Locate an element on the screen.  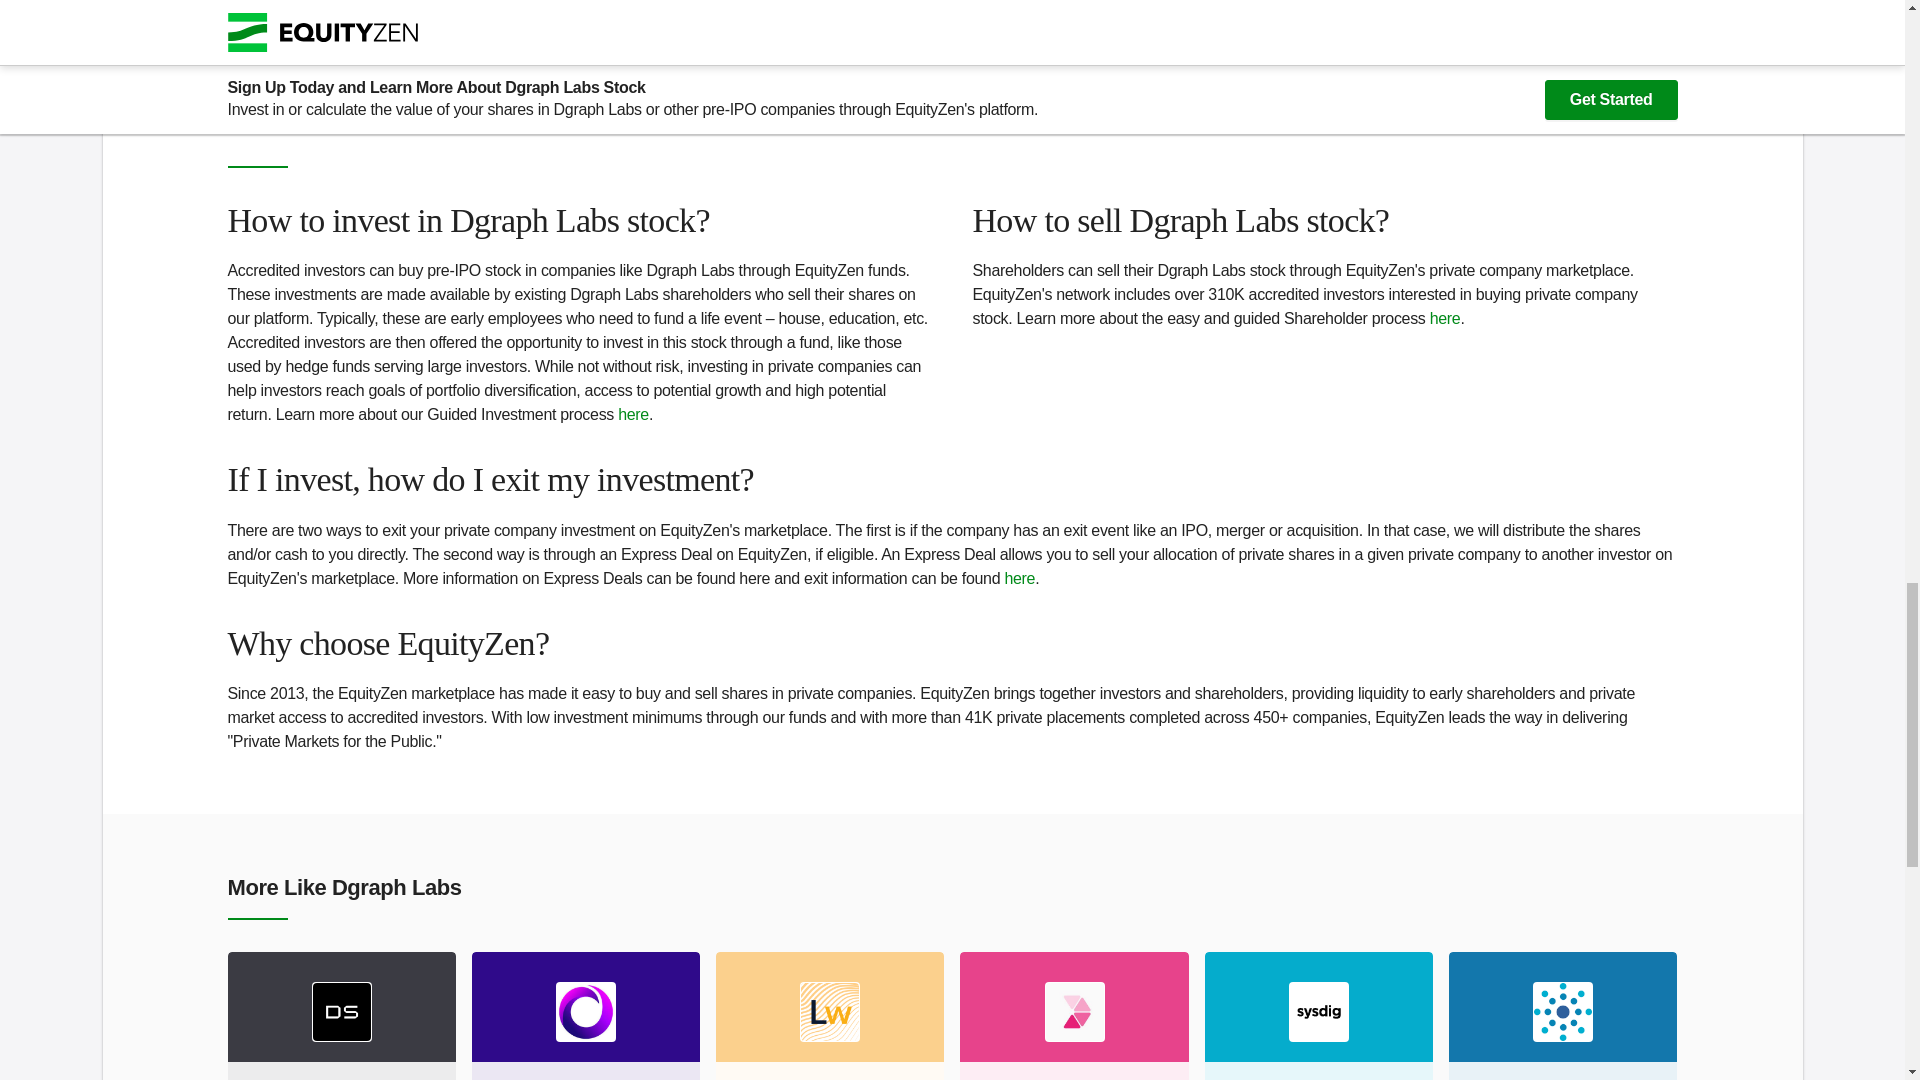
here is located at coordinates (1446, 318).